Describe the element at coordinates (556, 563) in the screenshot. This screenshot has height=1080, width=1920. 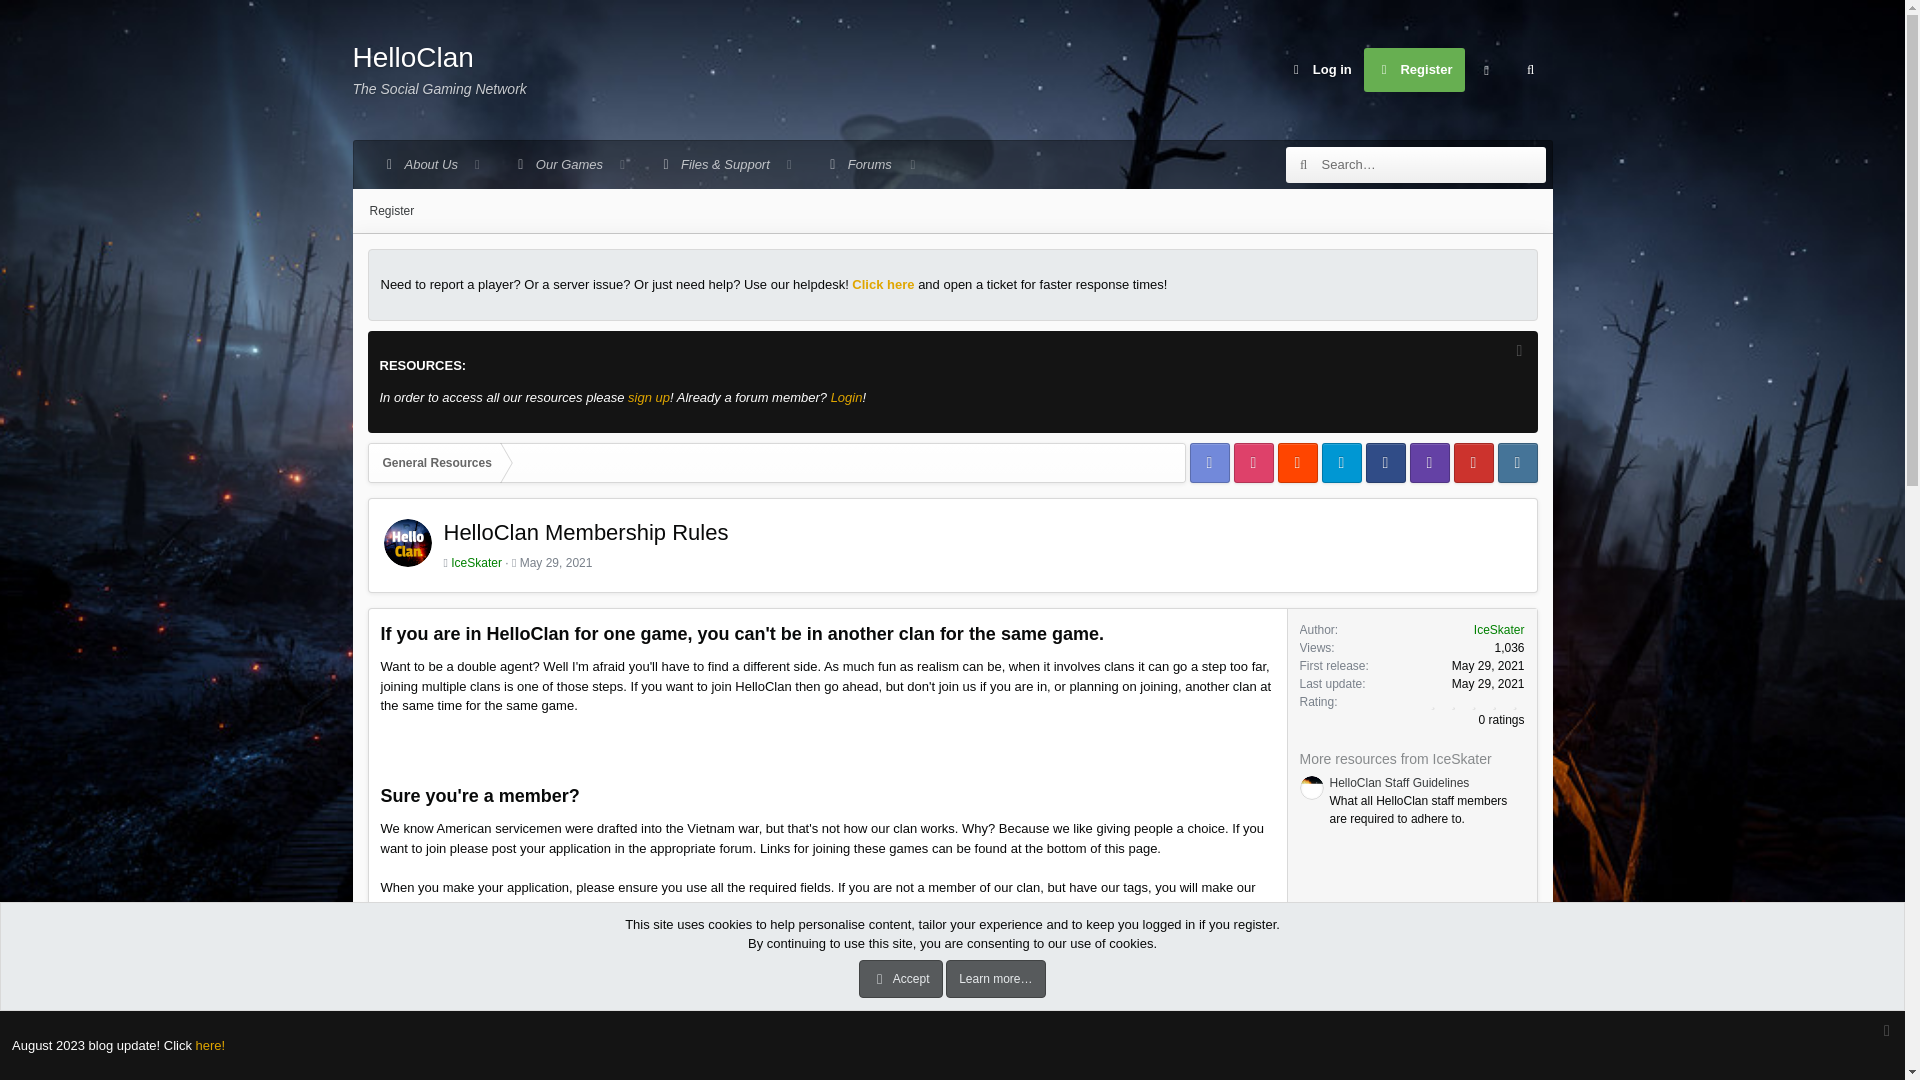
I see `Log in` at that location.